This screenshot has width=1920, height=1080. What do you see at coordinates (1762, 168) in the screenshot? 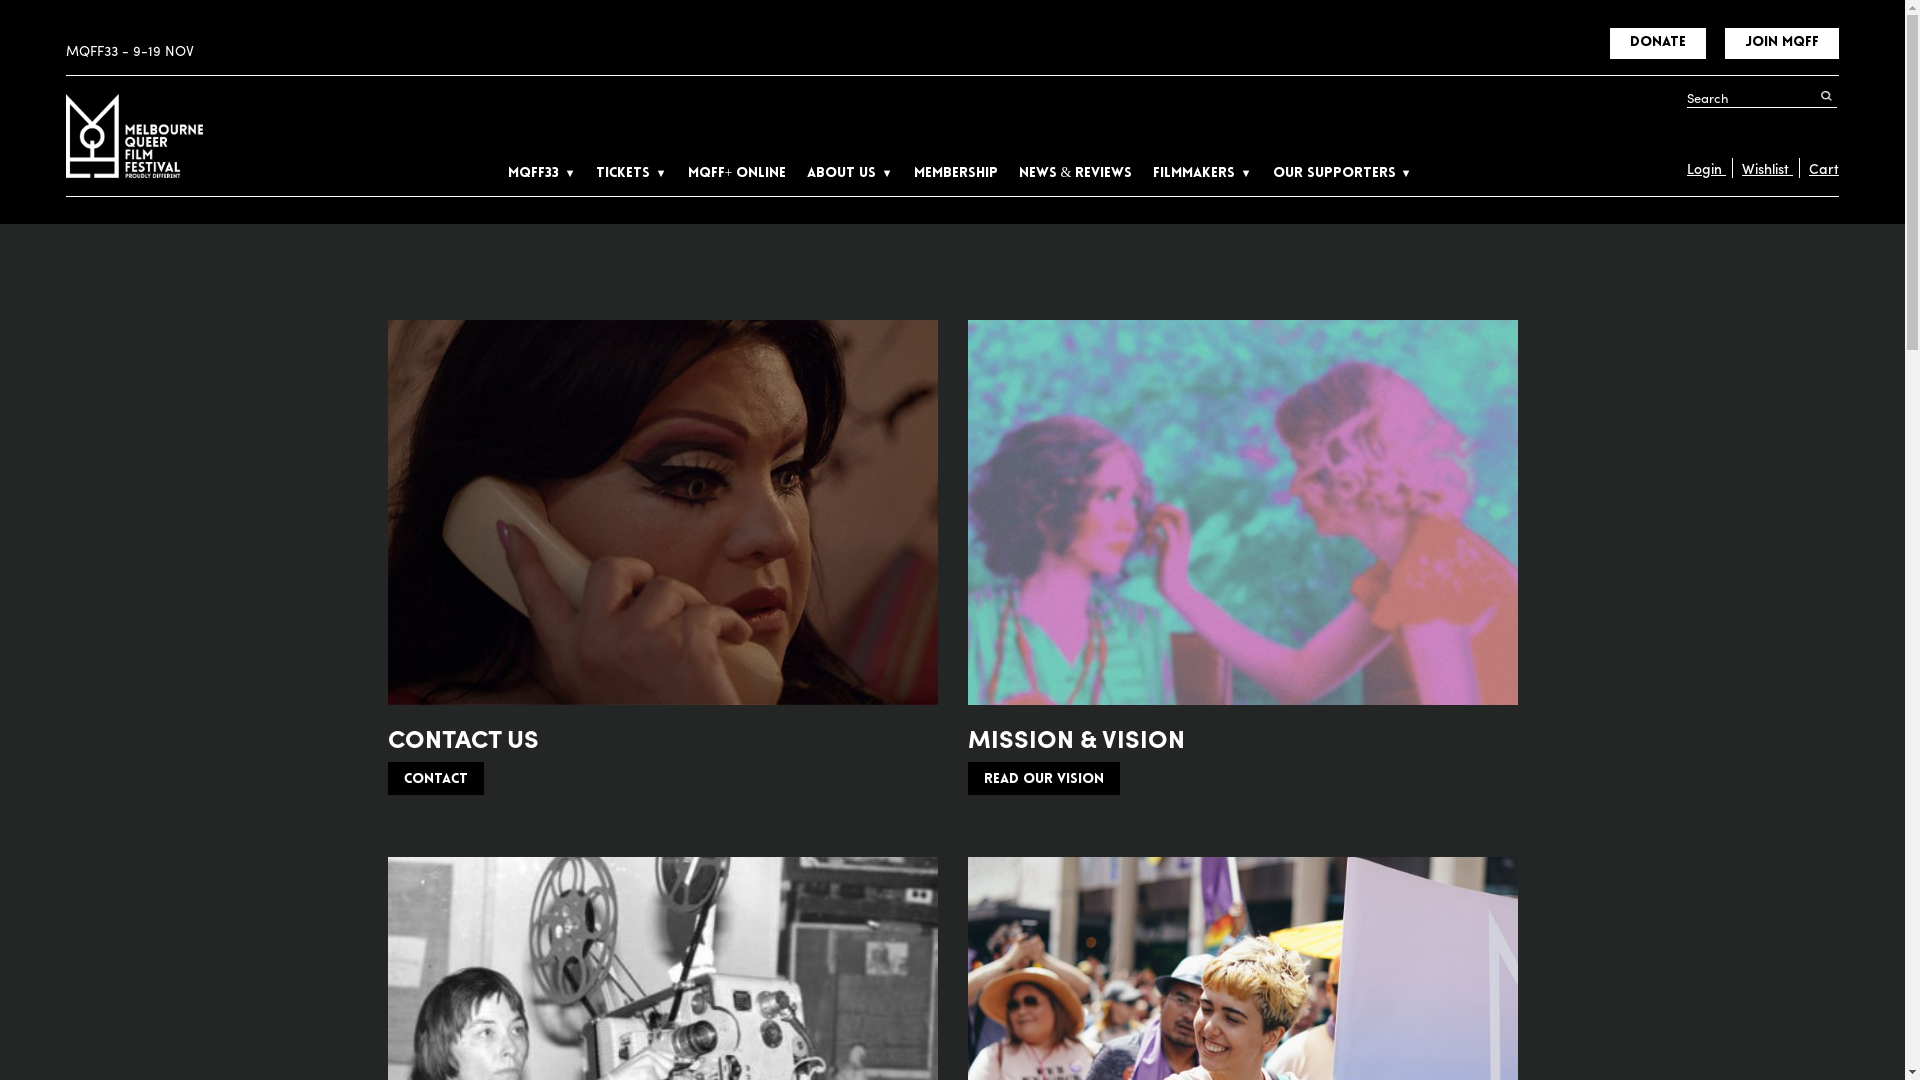
I see `Wishlist` at bounding box center [1762, 168].